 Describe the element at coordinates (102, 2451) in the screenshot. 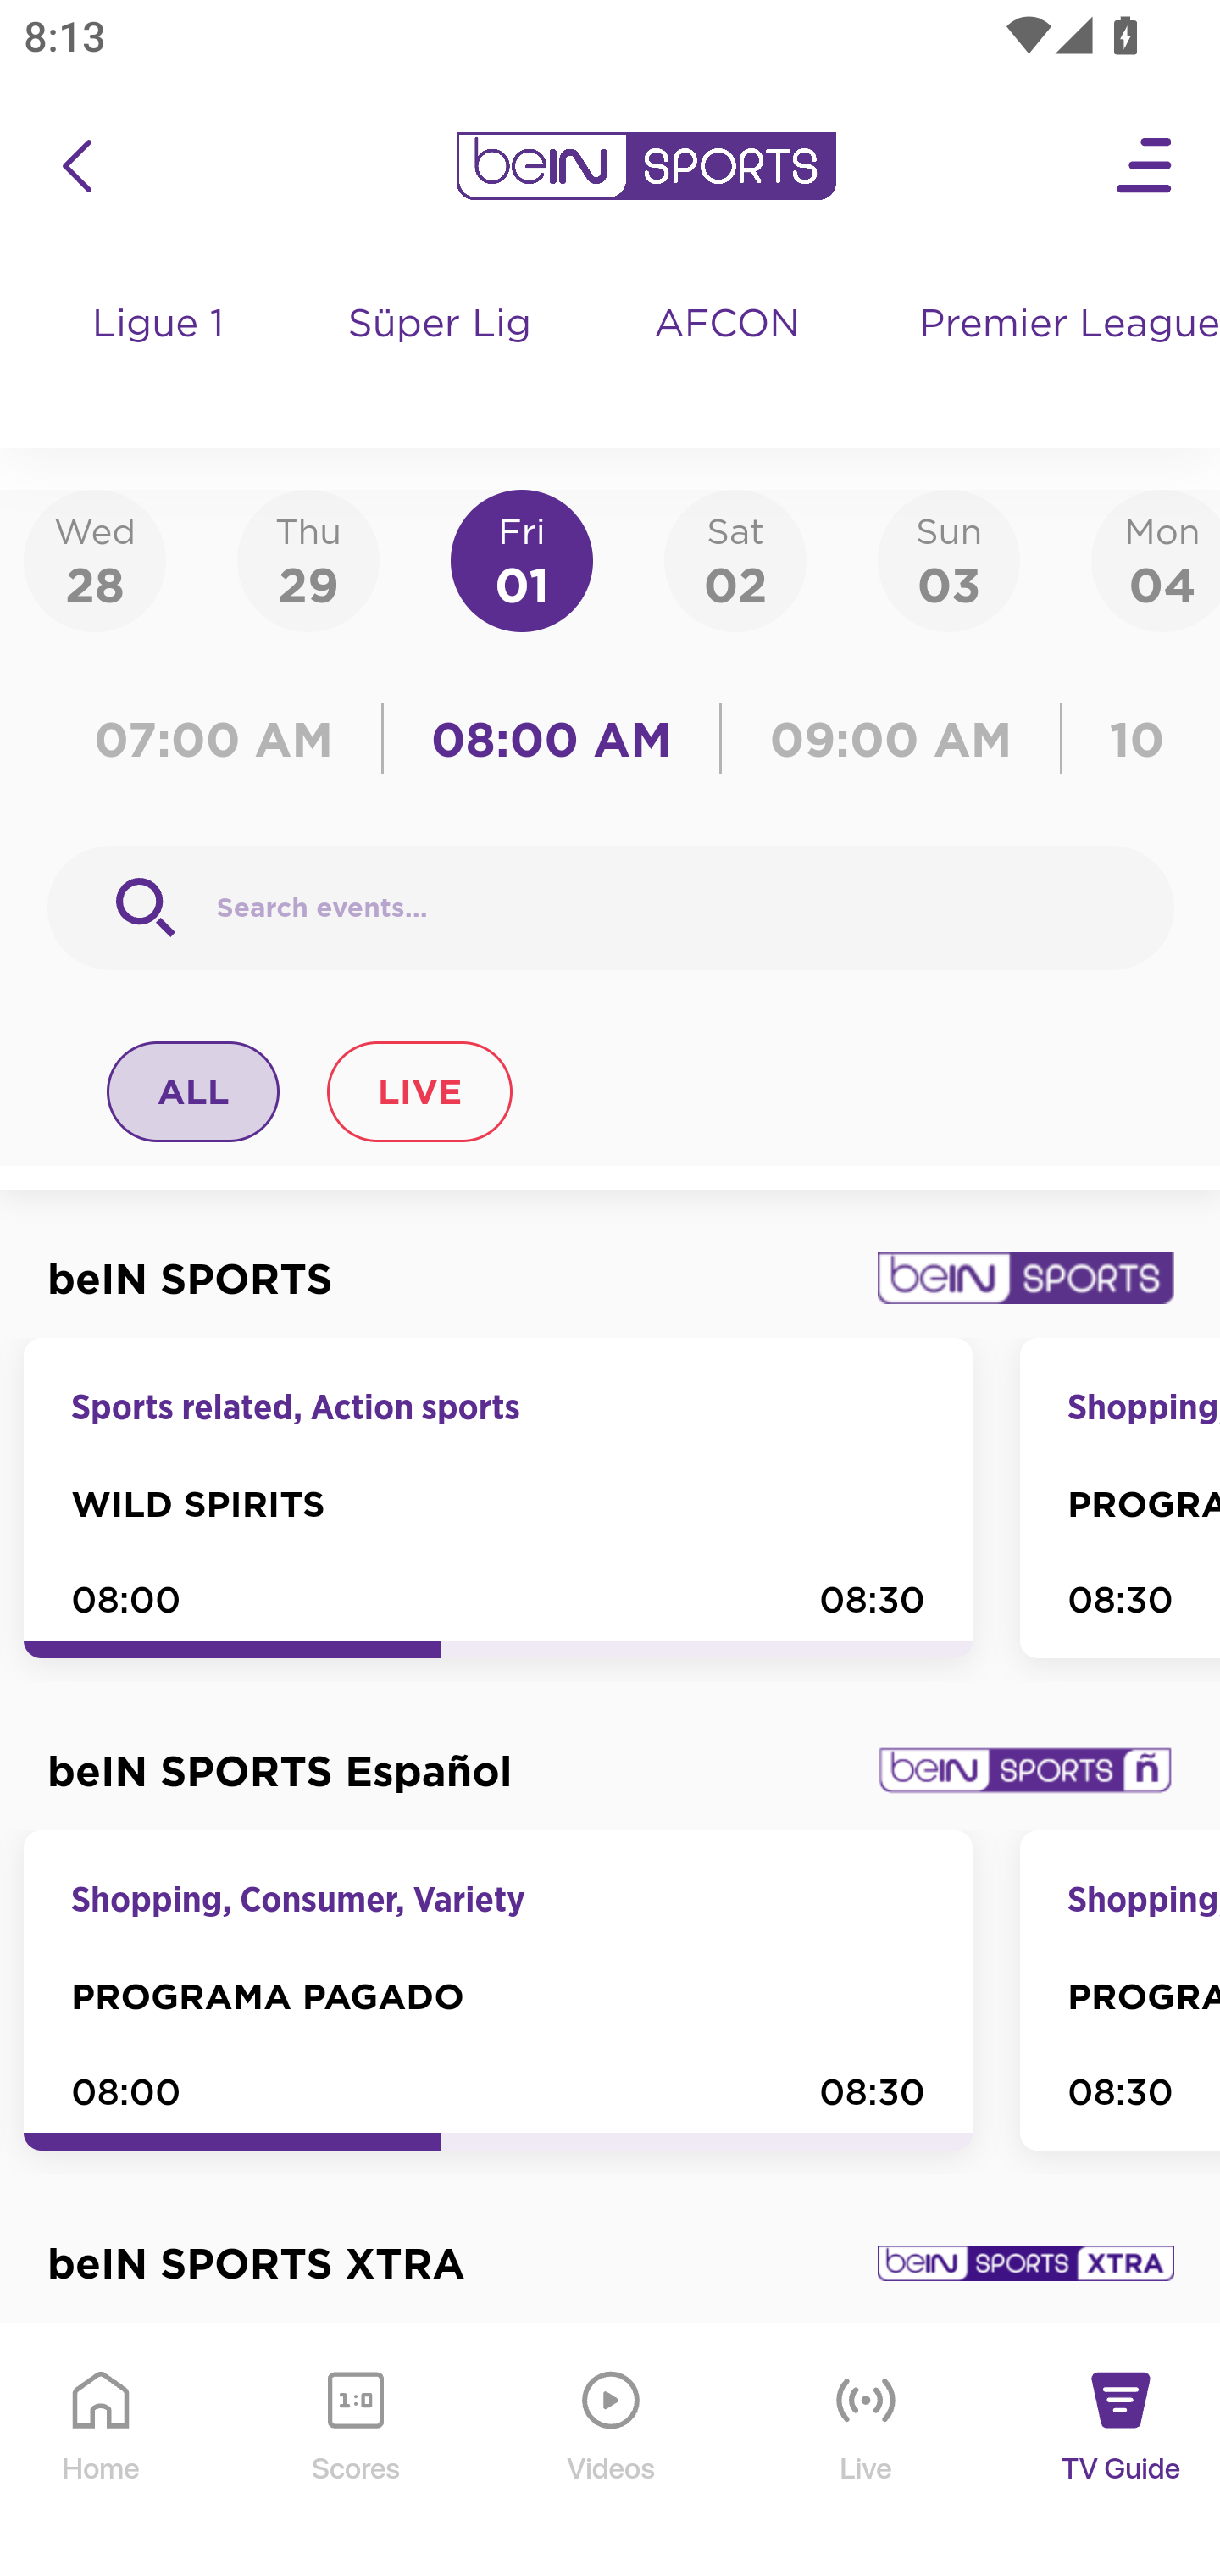

I see `Home Home Icon Home` at that location.